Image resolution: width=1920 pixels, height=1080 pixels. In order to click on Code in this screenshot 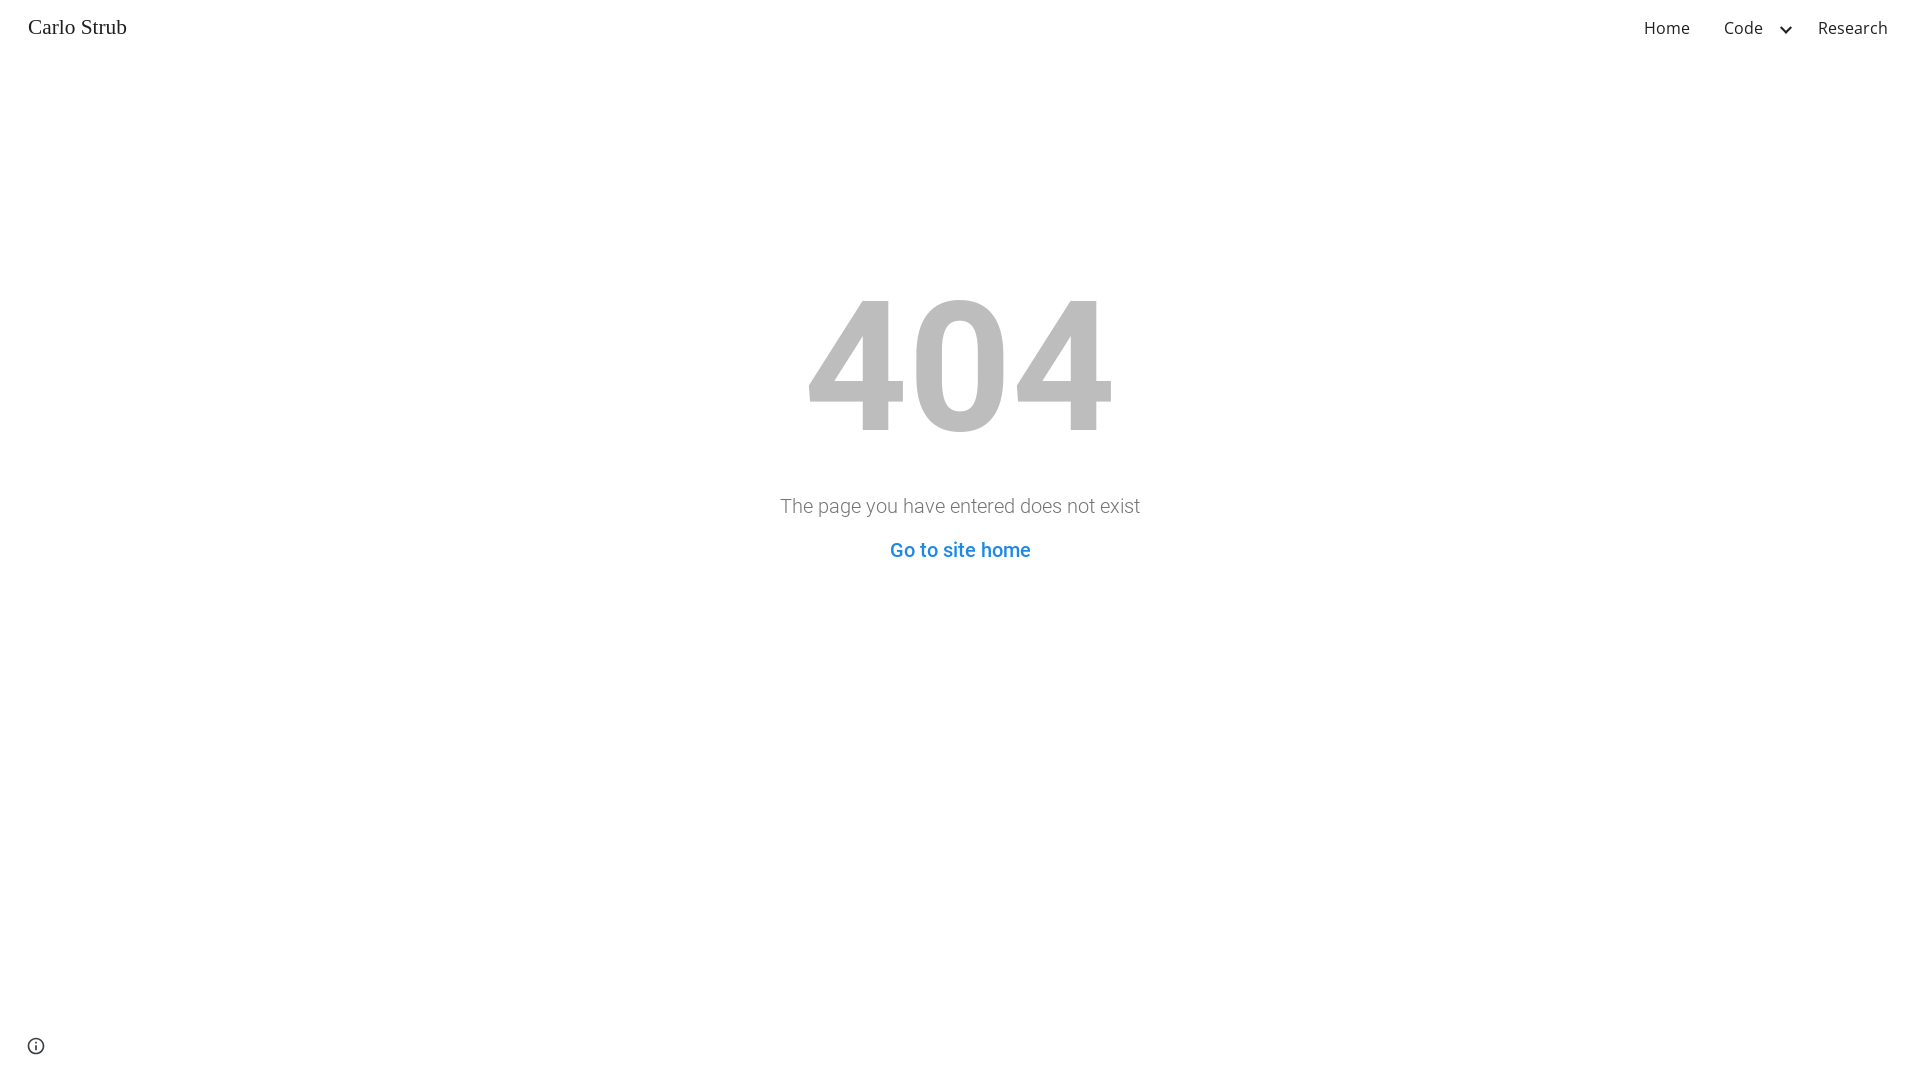, I will do `click(1744, 28)`.